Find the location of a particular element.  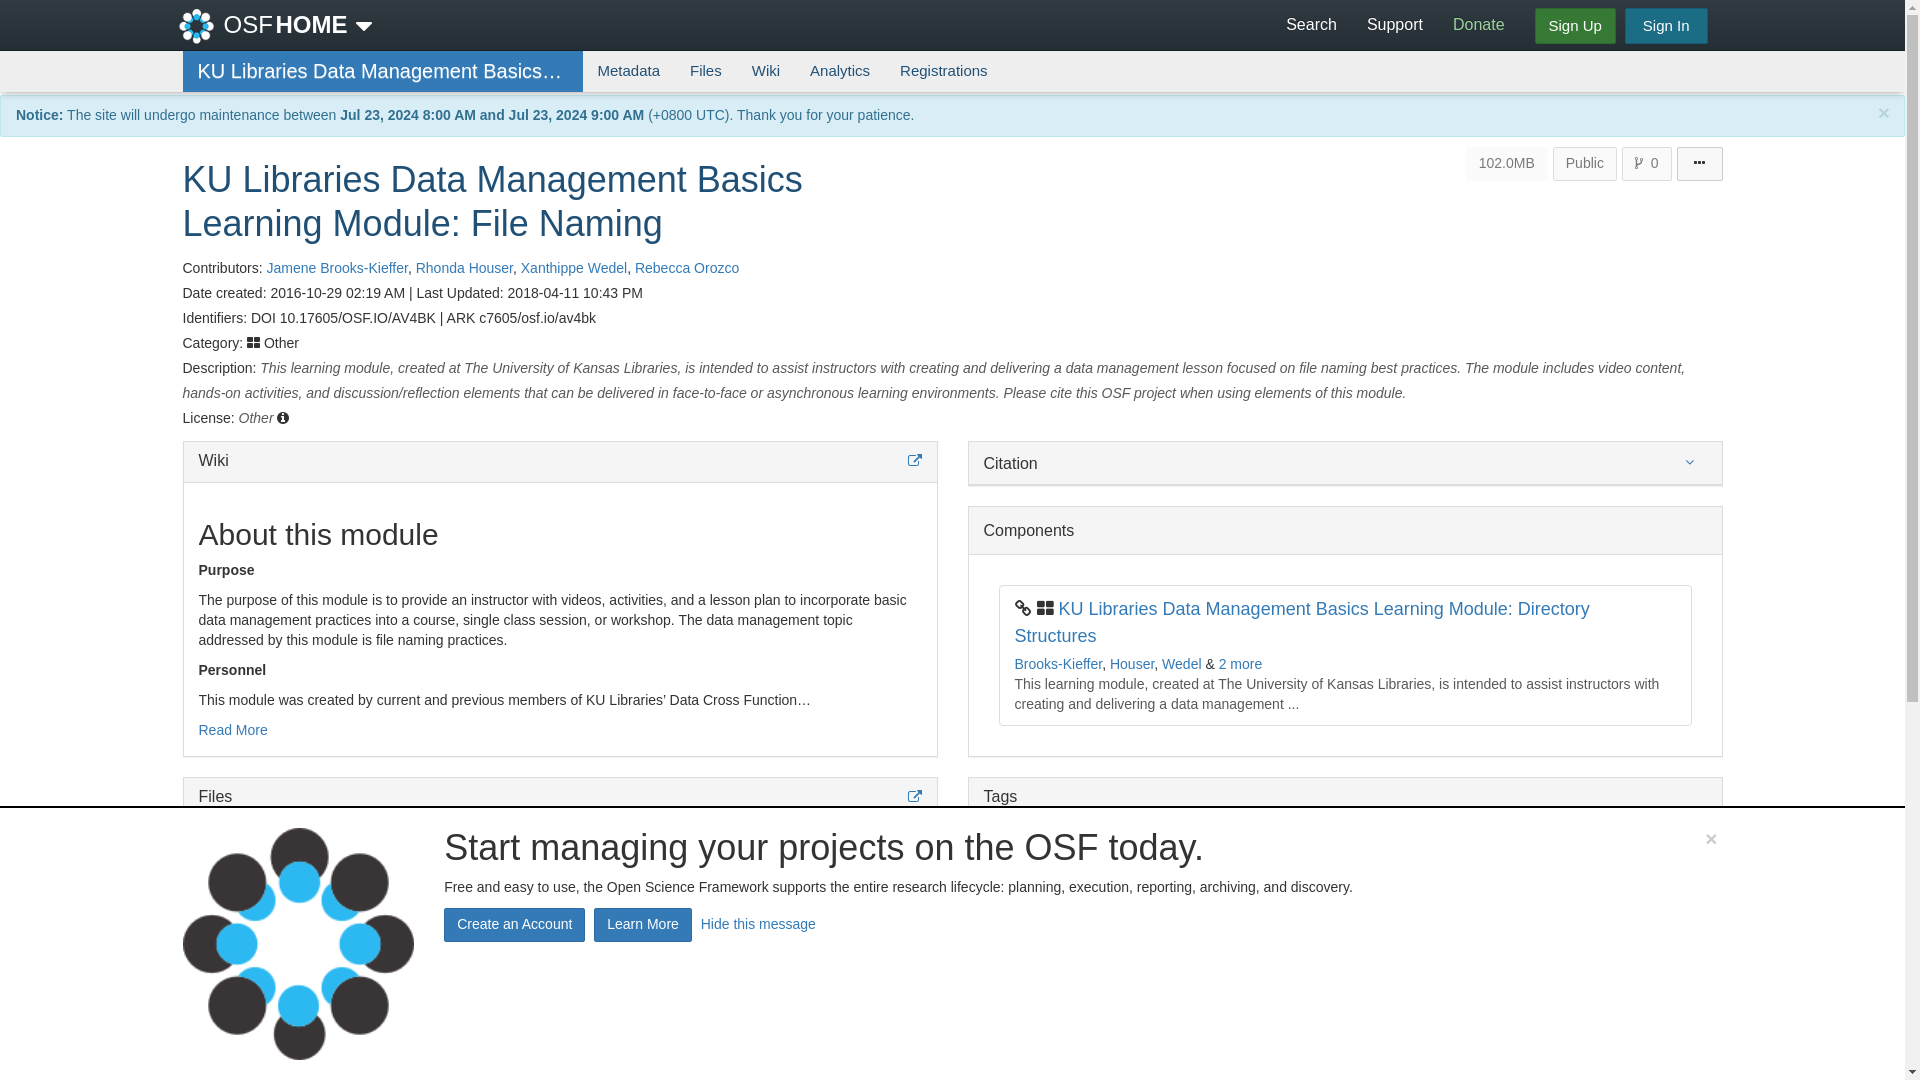

Jamene Brooks-Kieffer is located at coordinates (336, 268).